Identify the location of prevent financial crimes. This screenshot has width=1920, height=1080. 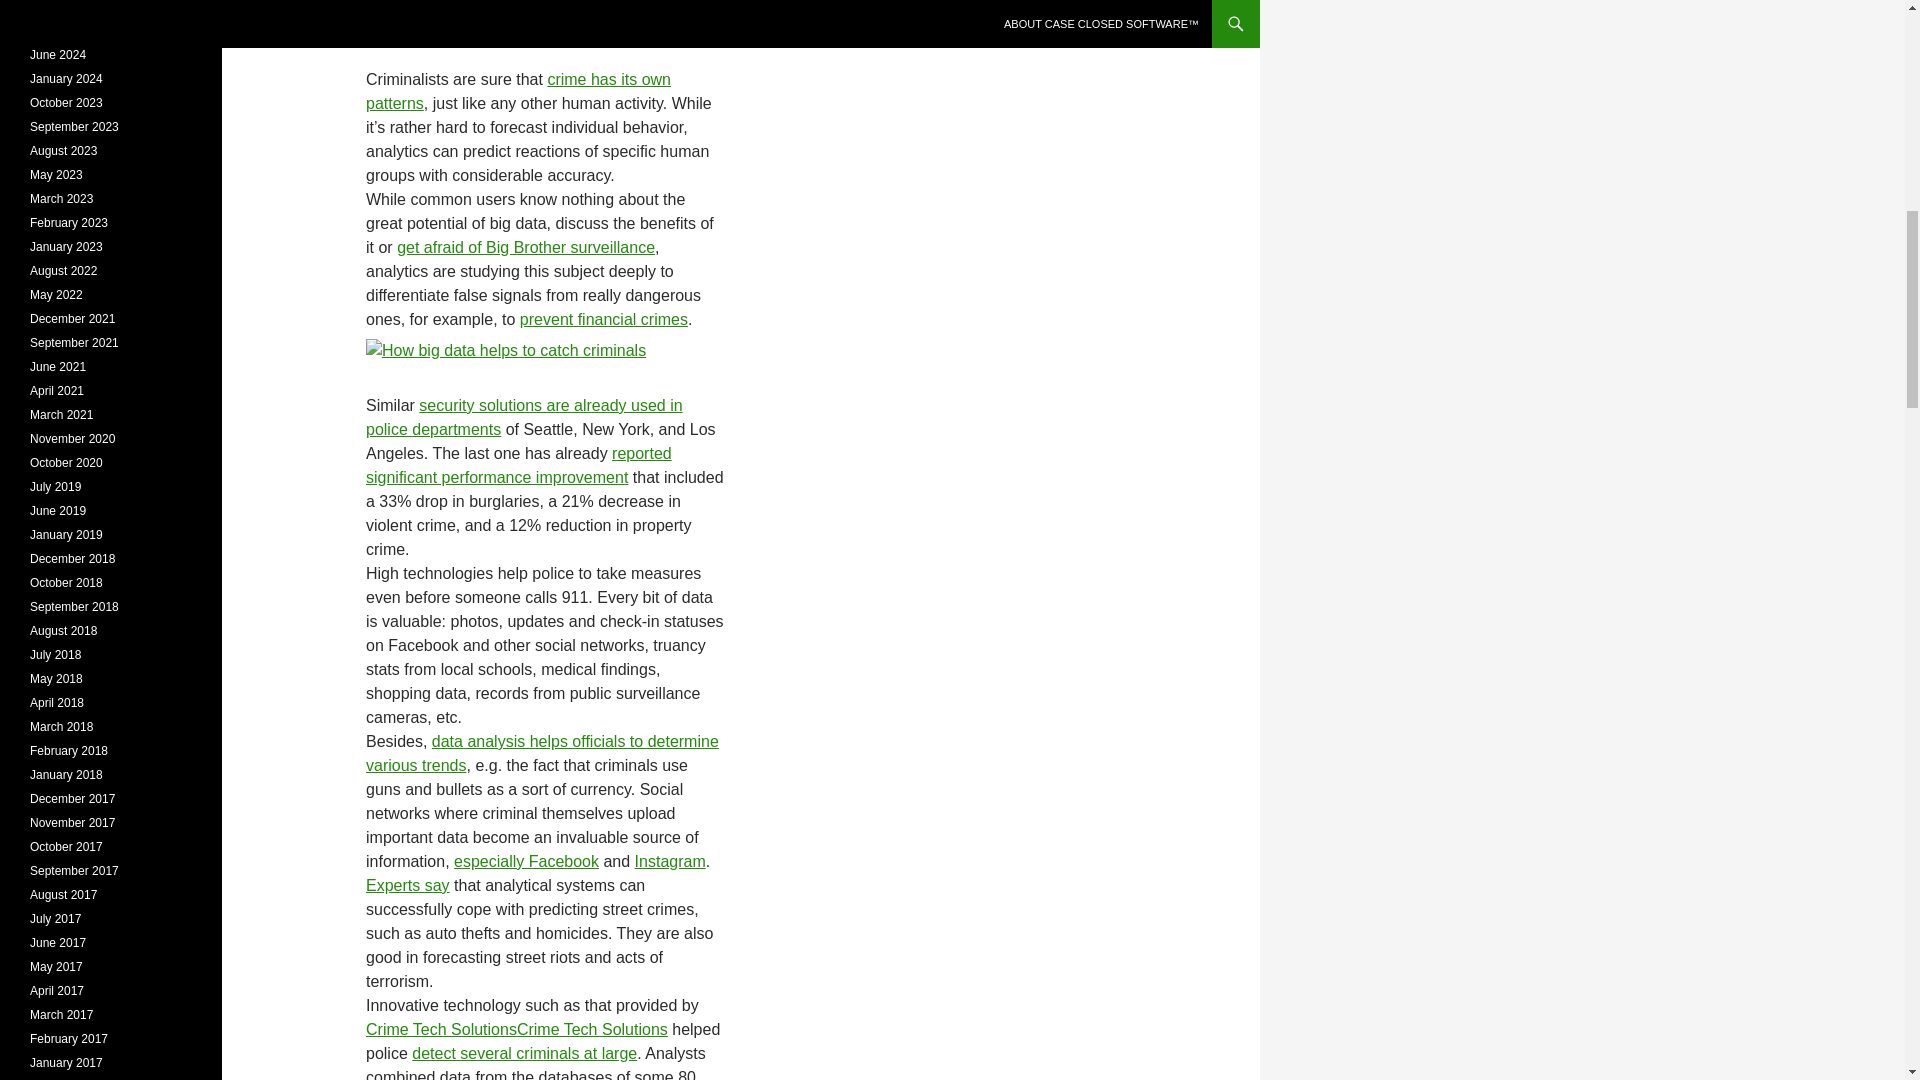
(604, 320).